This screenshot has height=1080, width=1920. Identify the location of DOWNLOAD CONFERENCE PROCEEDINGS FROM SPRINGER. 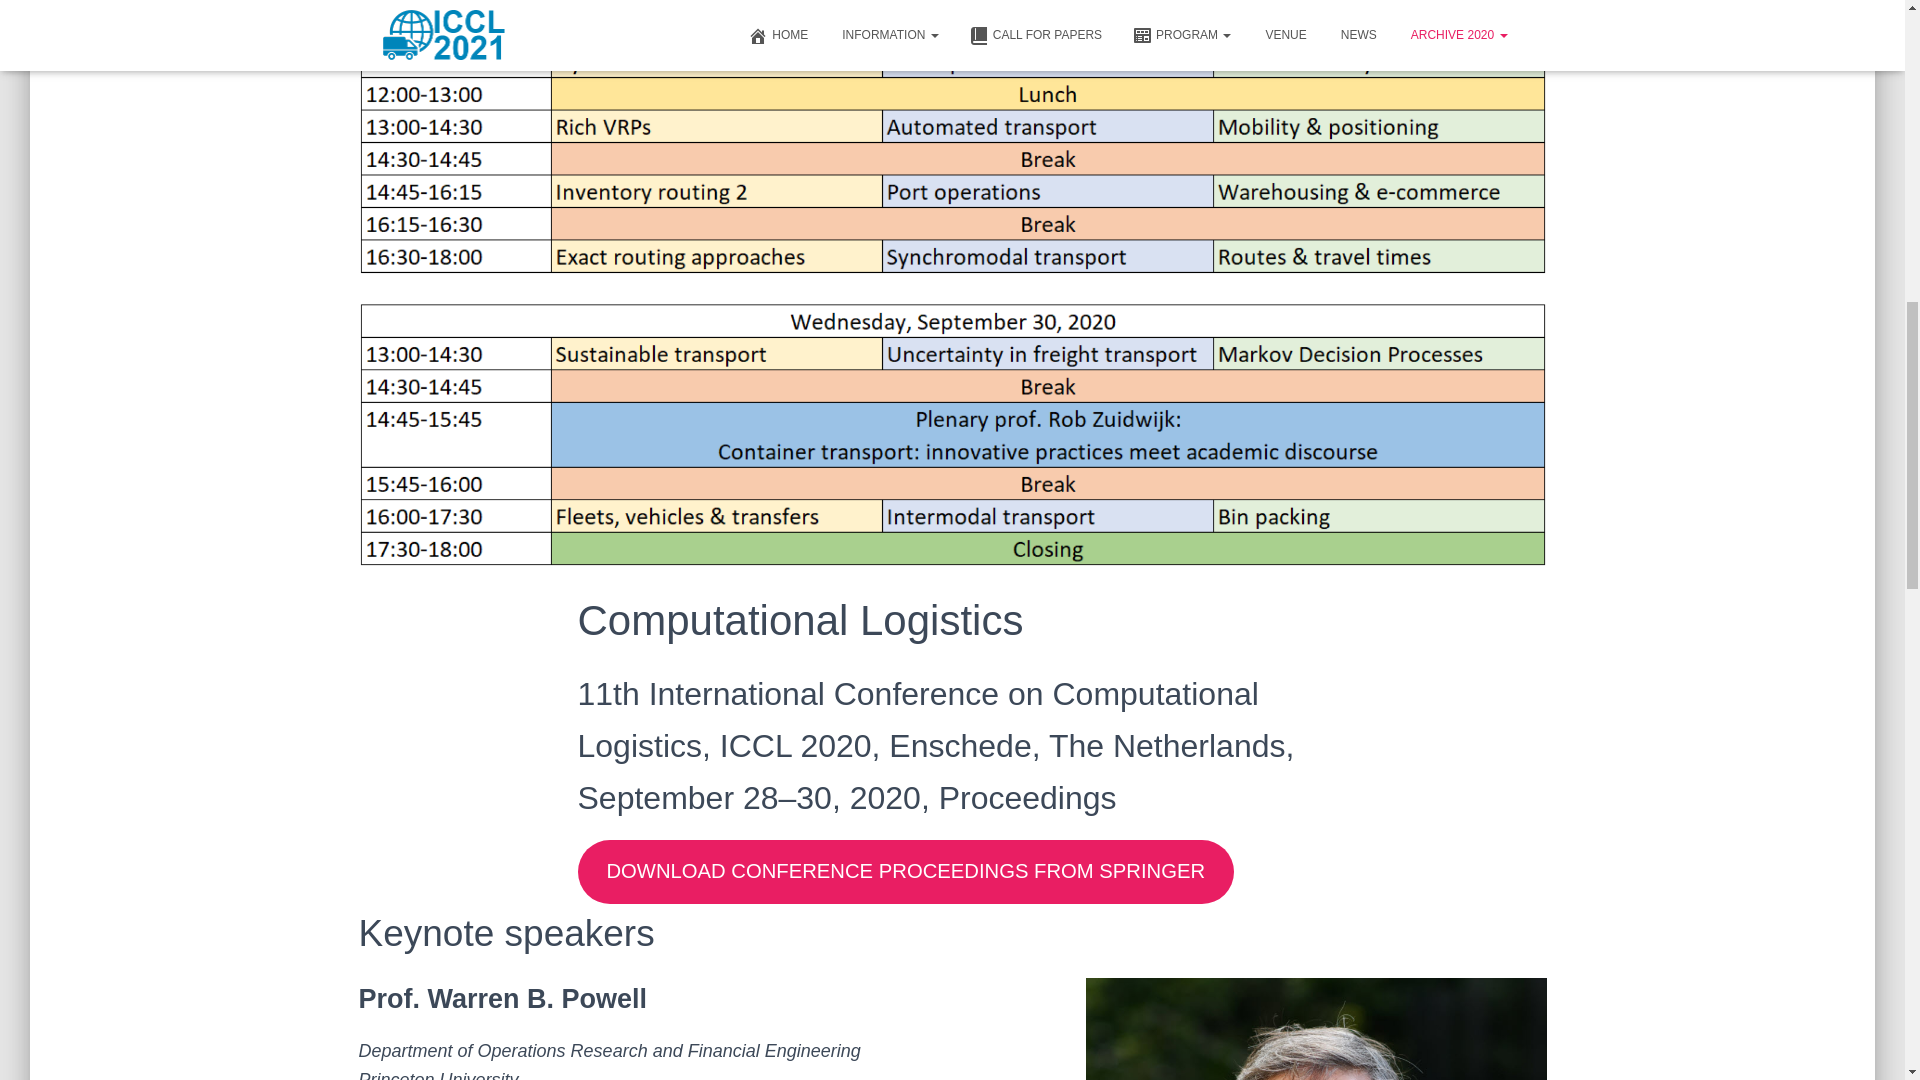
(906, 872).